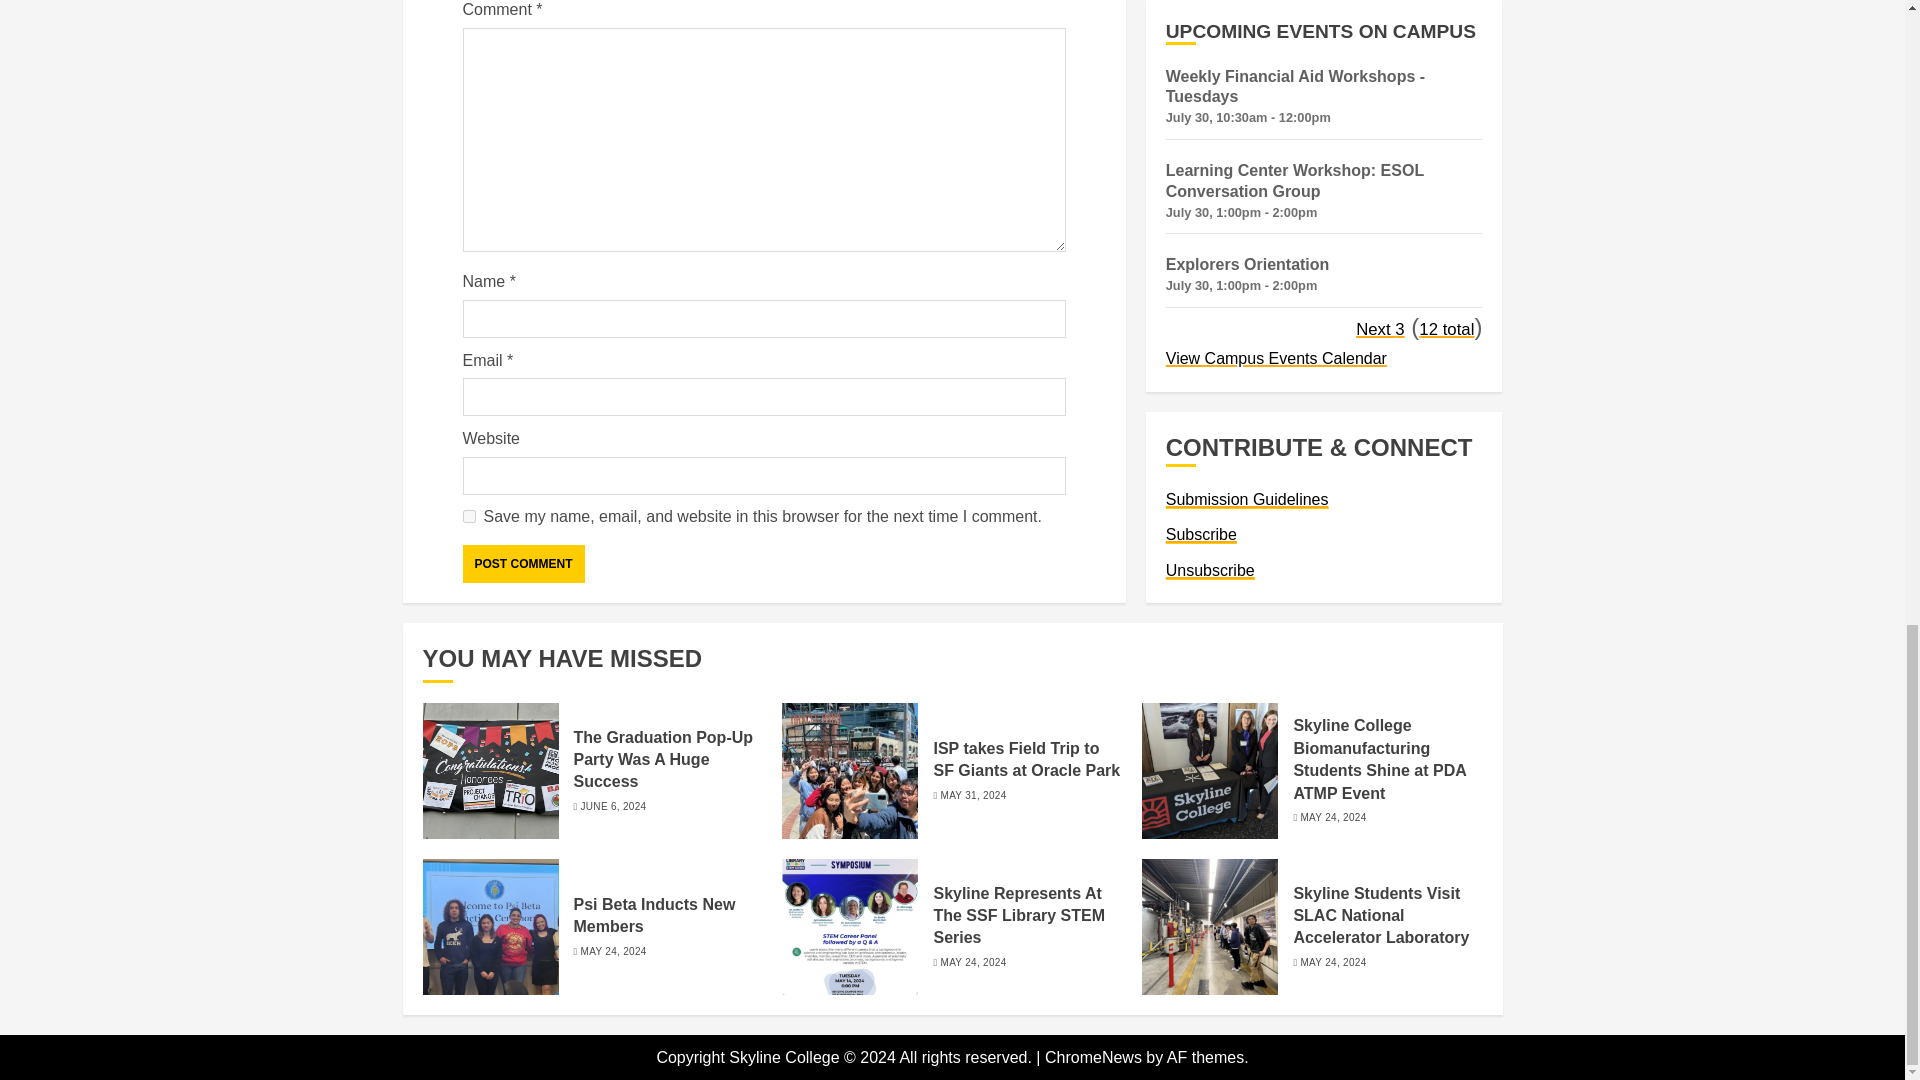  Describe the element at coordinates (973, 796) in the screenshot. I see `MAY 31, 2024` at that location.